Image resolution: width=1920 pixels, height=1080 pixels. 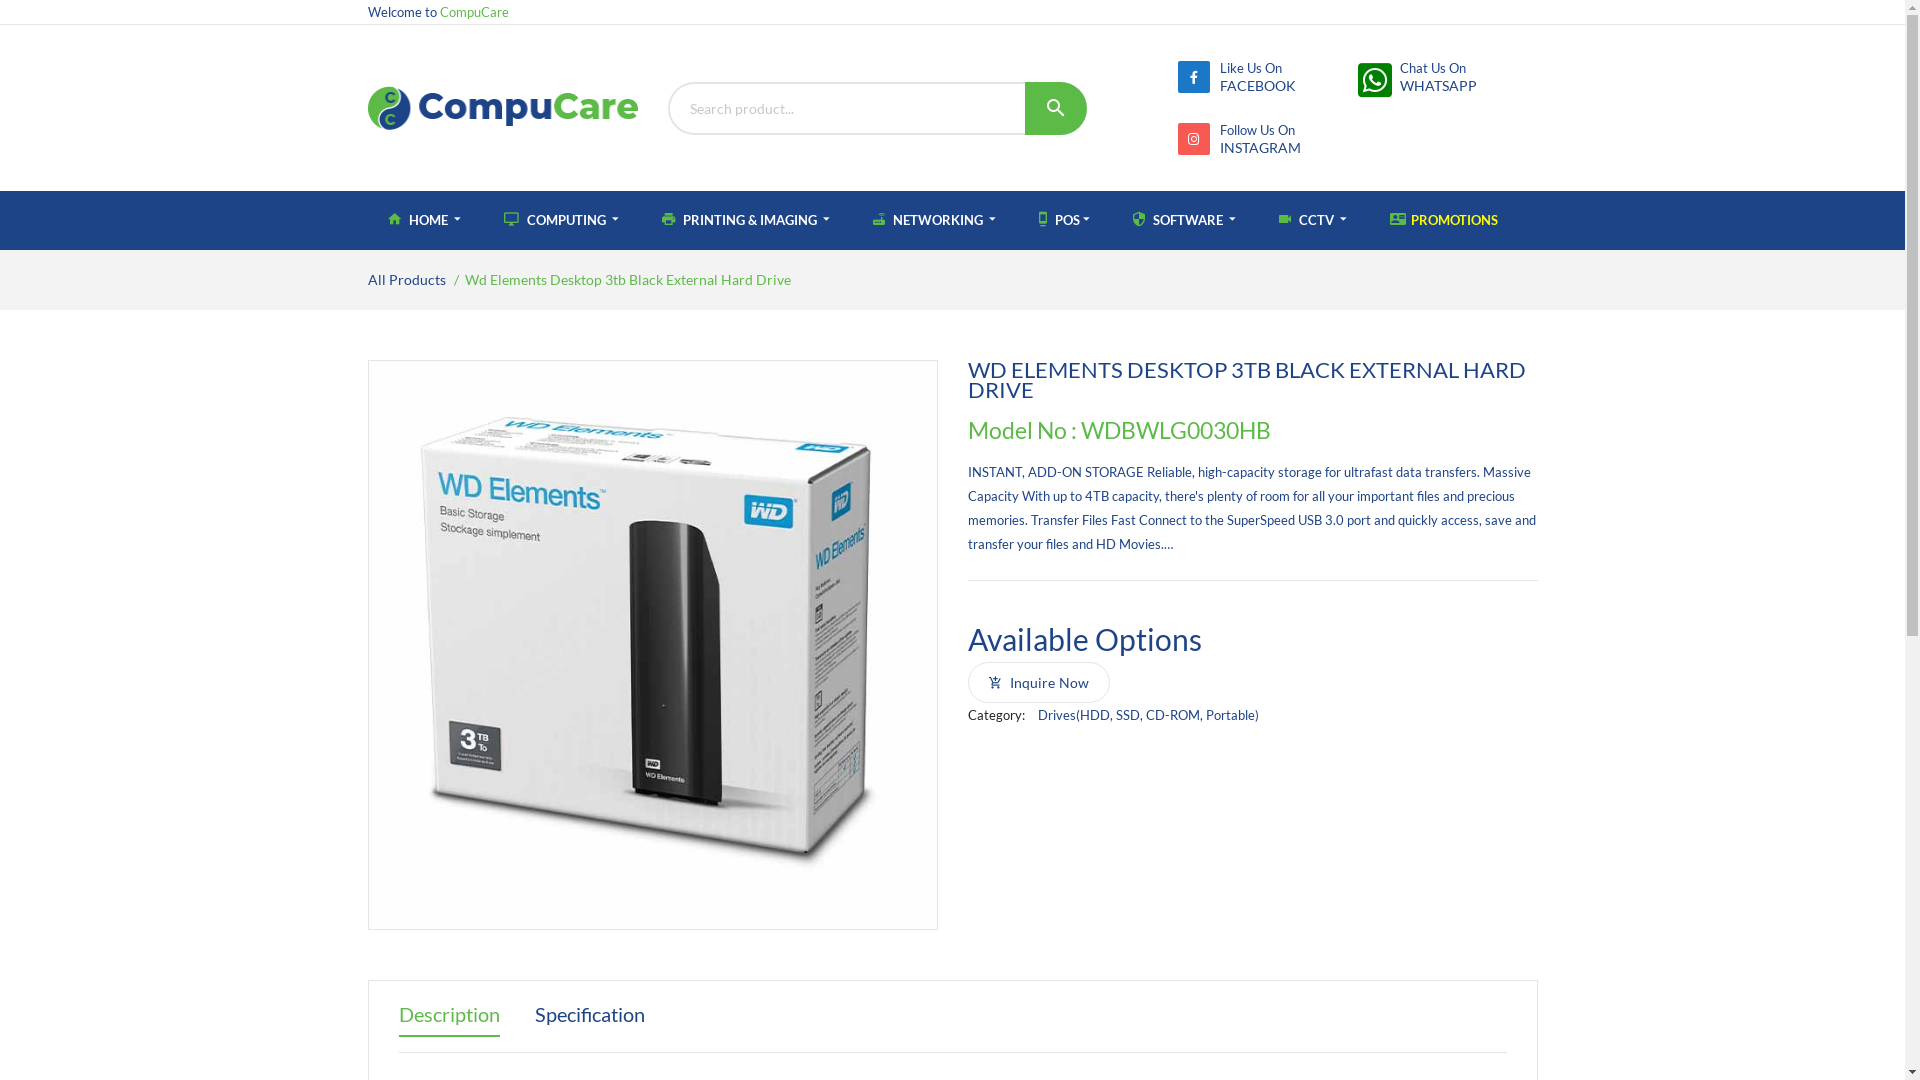 I want to click on Specification, so click(x=589, y=1019).